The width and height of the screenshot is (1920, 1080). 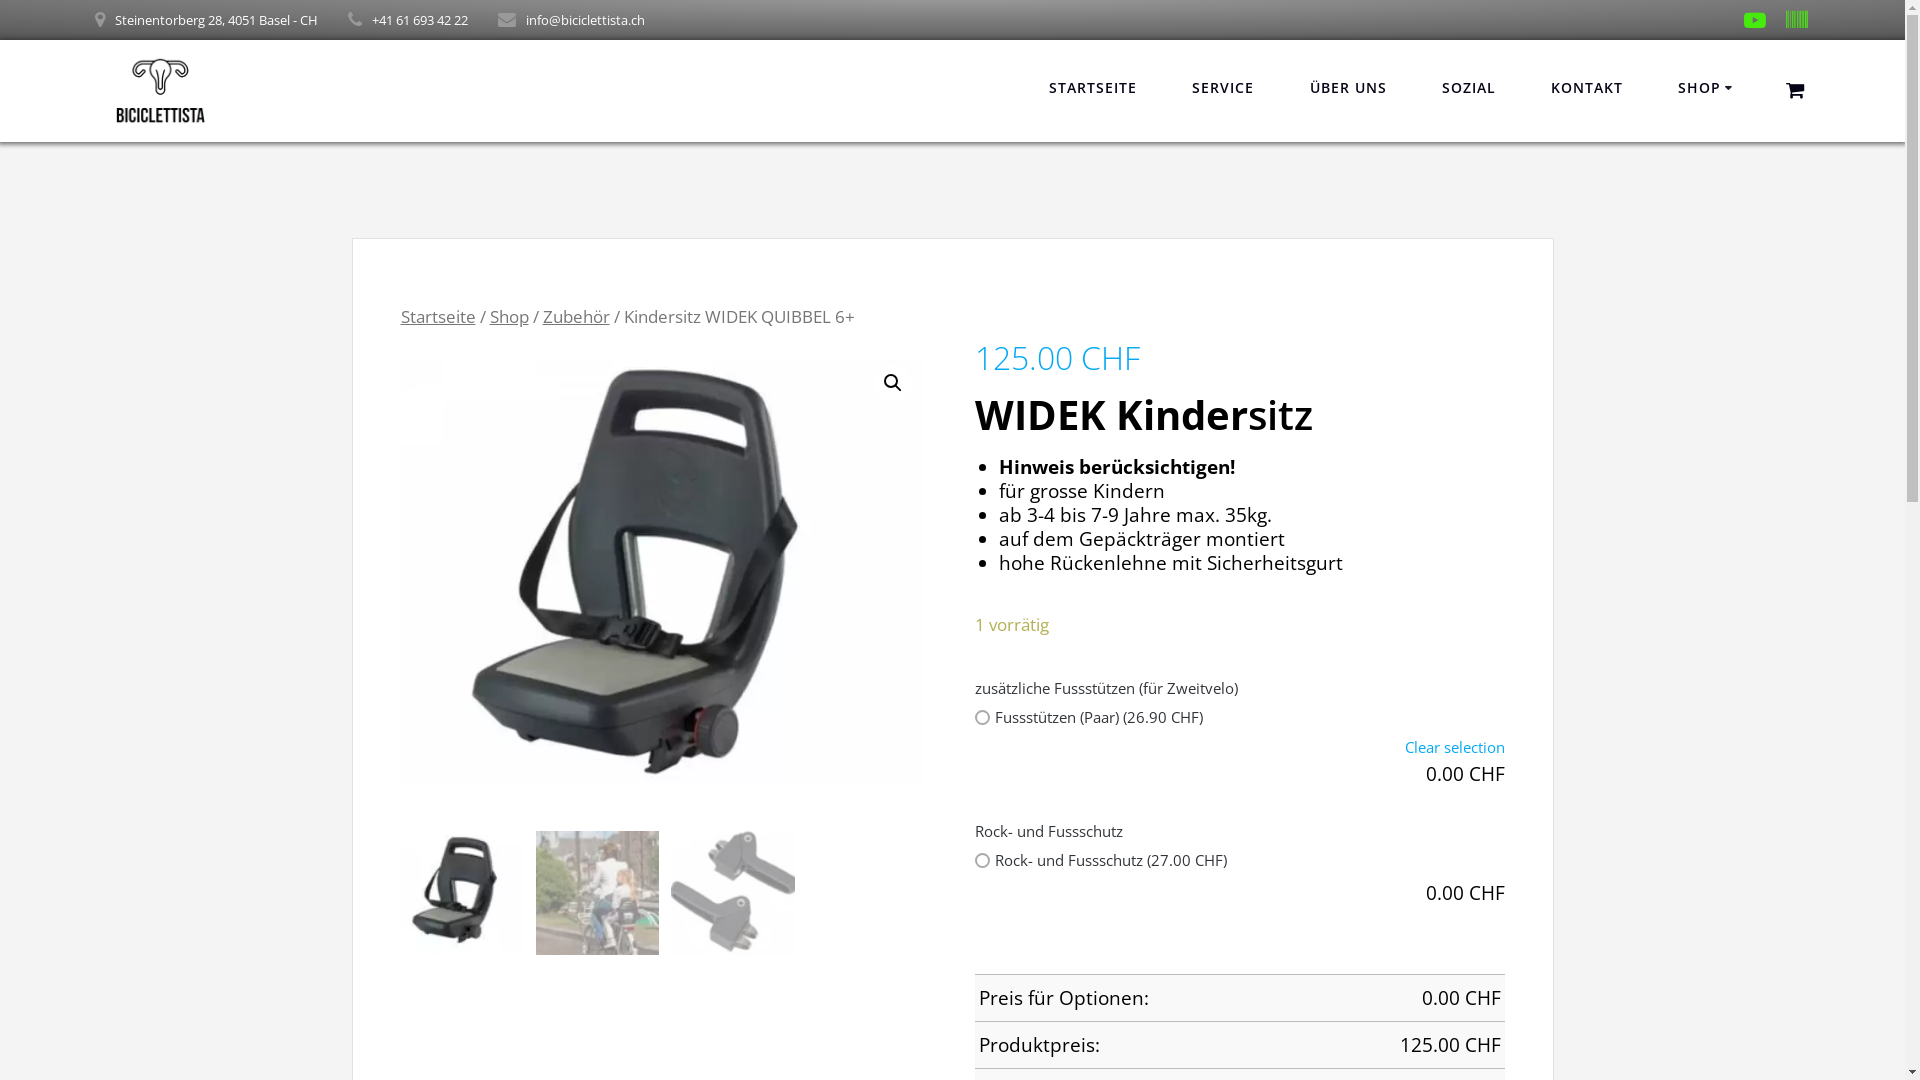 What do you see at coordinates (1093, 88) in the screenshot?
I see `STARTSEITE` at bounding box center [1093, 88].